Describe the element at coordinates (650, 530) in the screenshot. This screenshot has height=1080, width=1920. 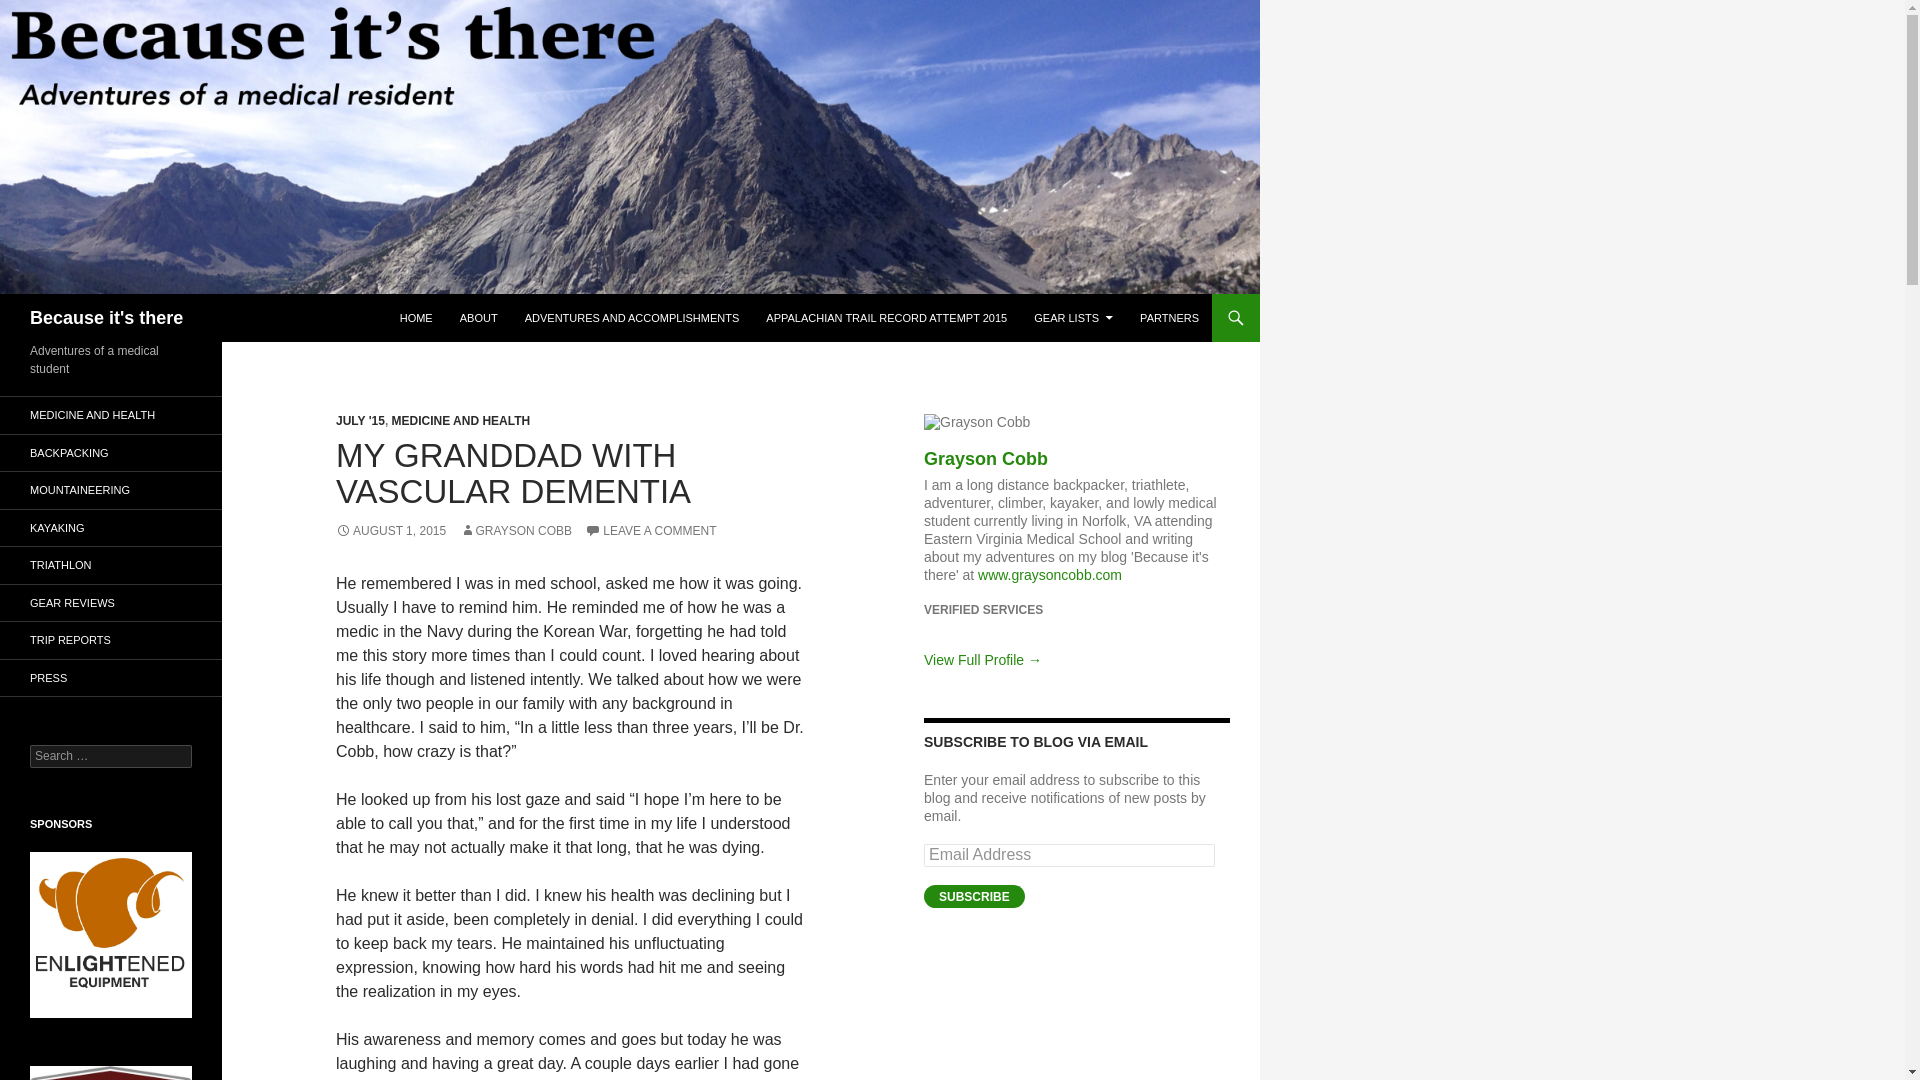
I see `LEAVE A COMMENT` at that location.